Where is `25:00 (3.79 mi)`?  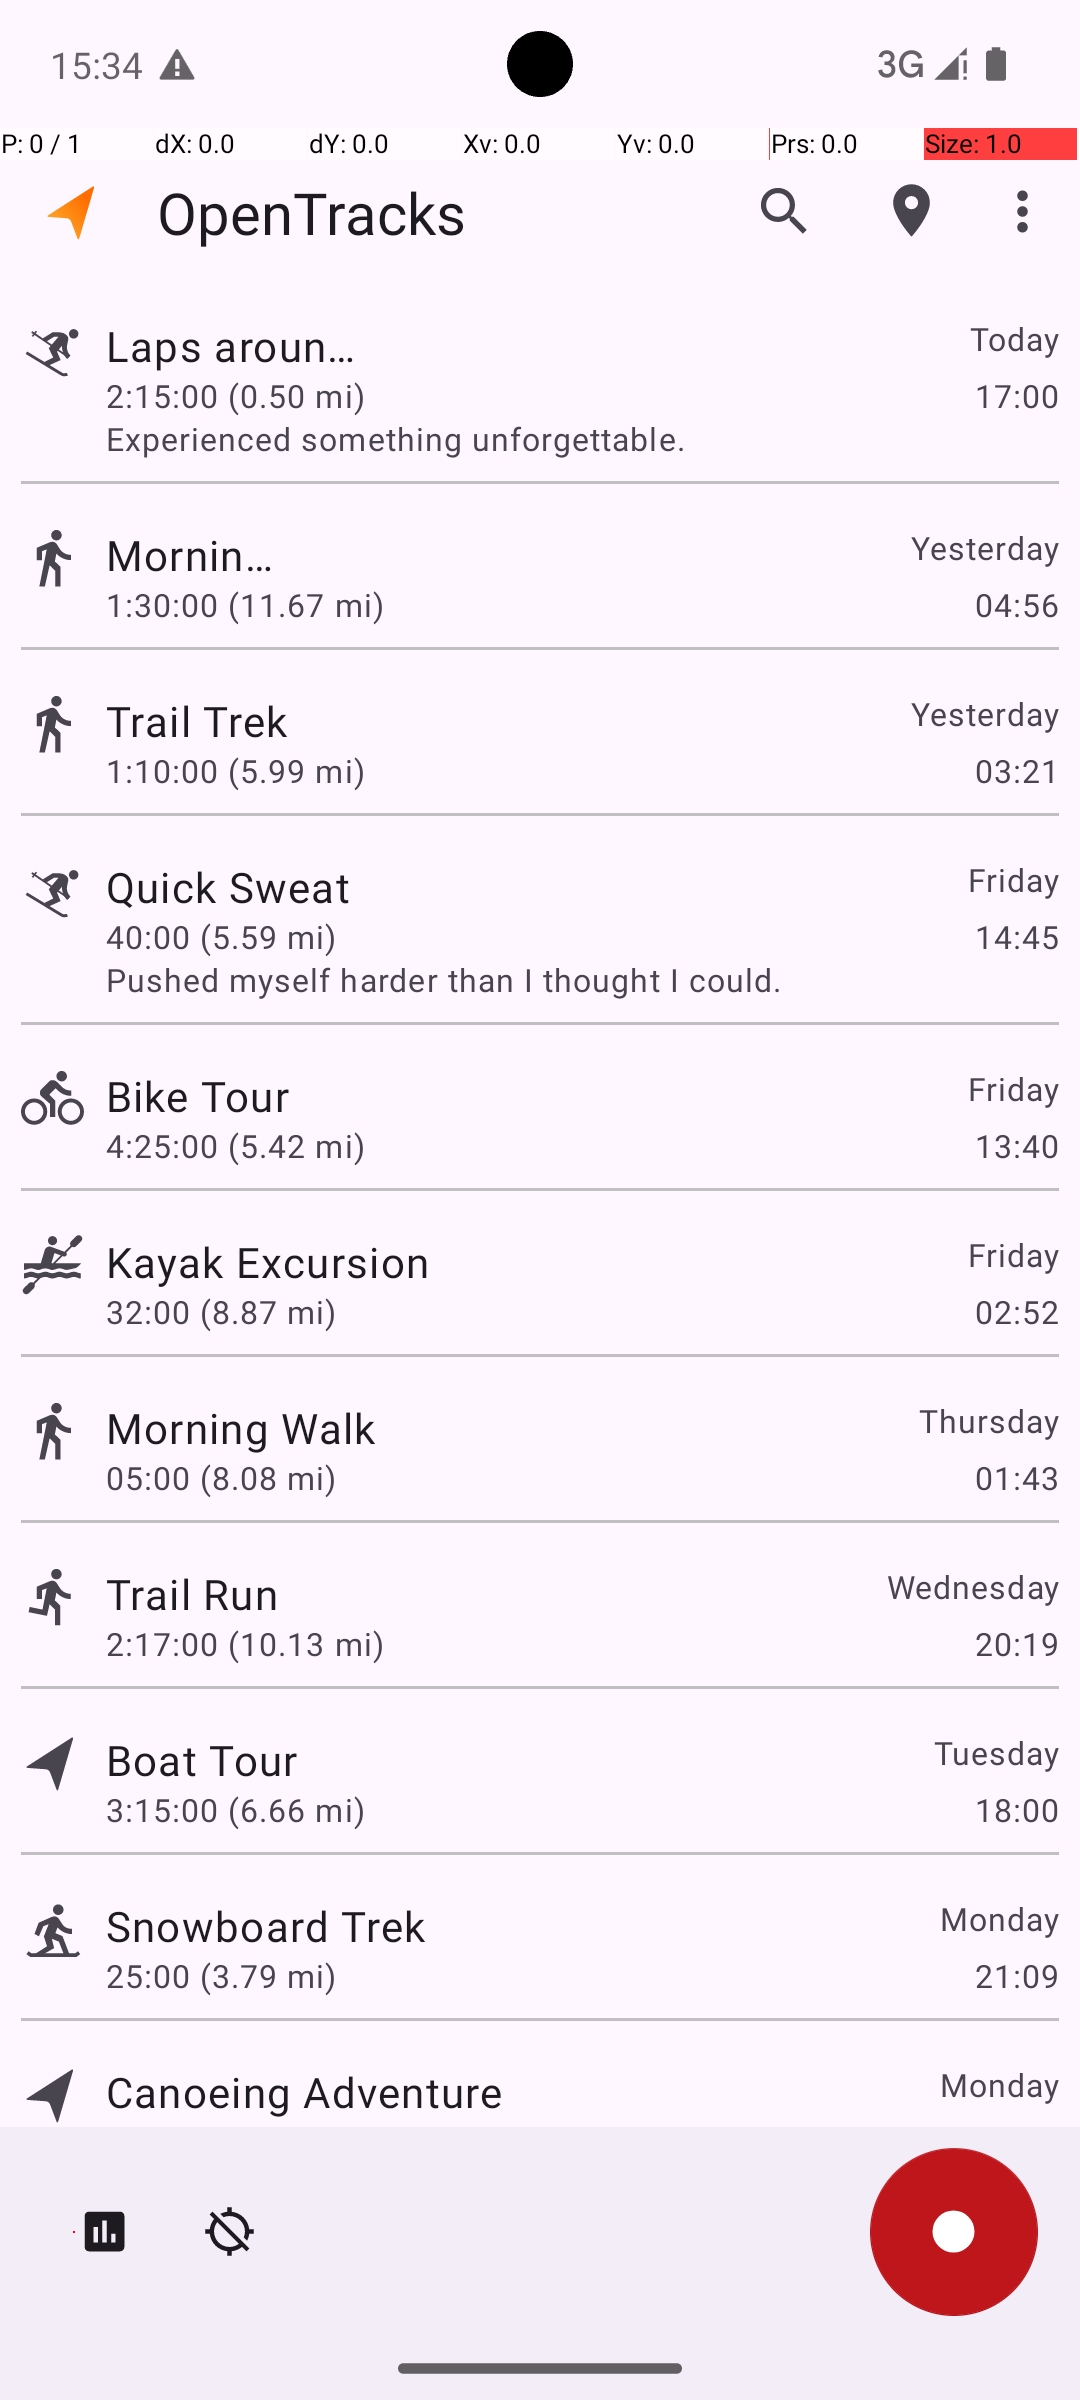
25:00 (3.79 mi) is located at coordinates (221, 1976).